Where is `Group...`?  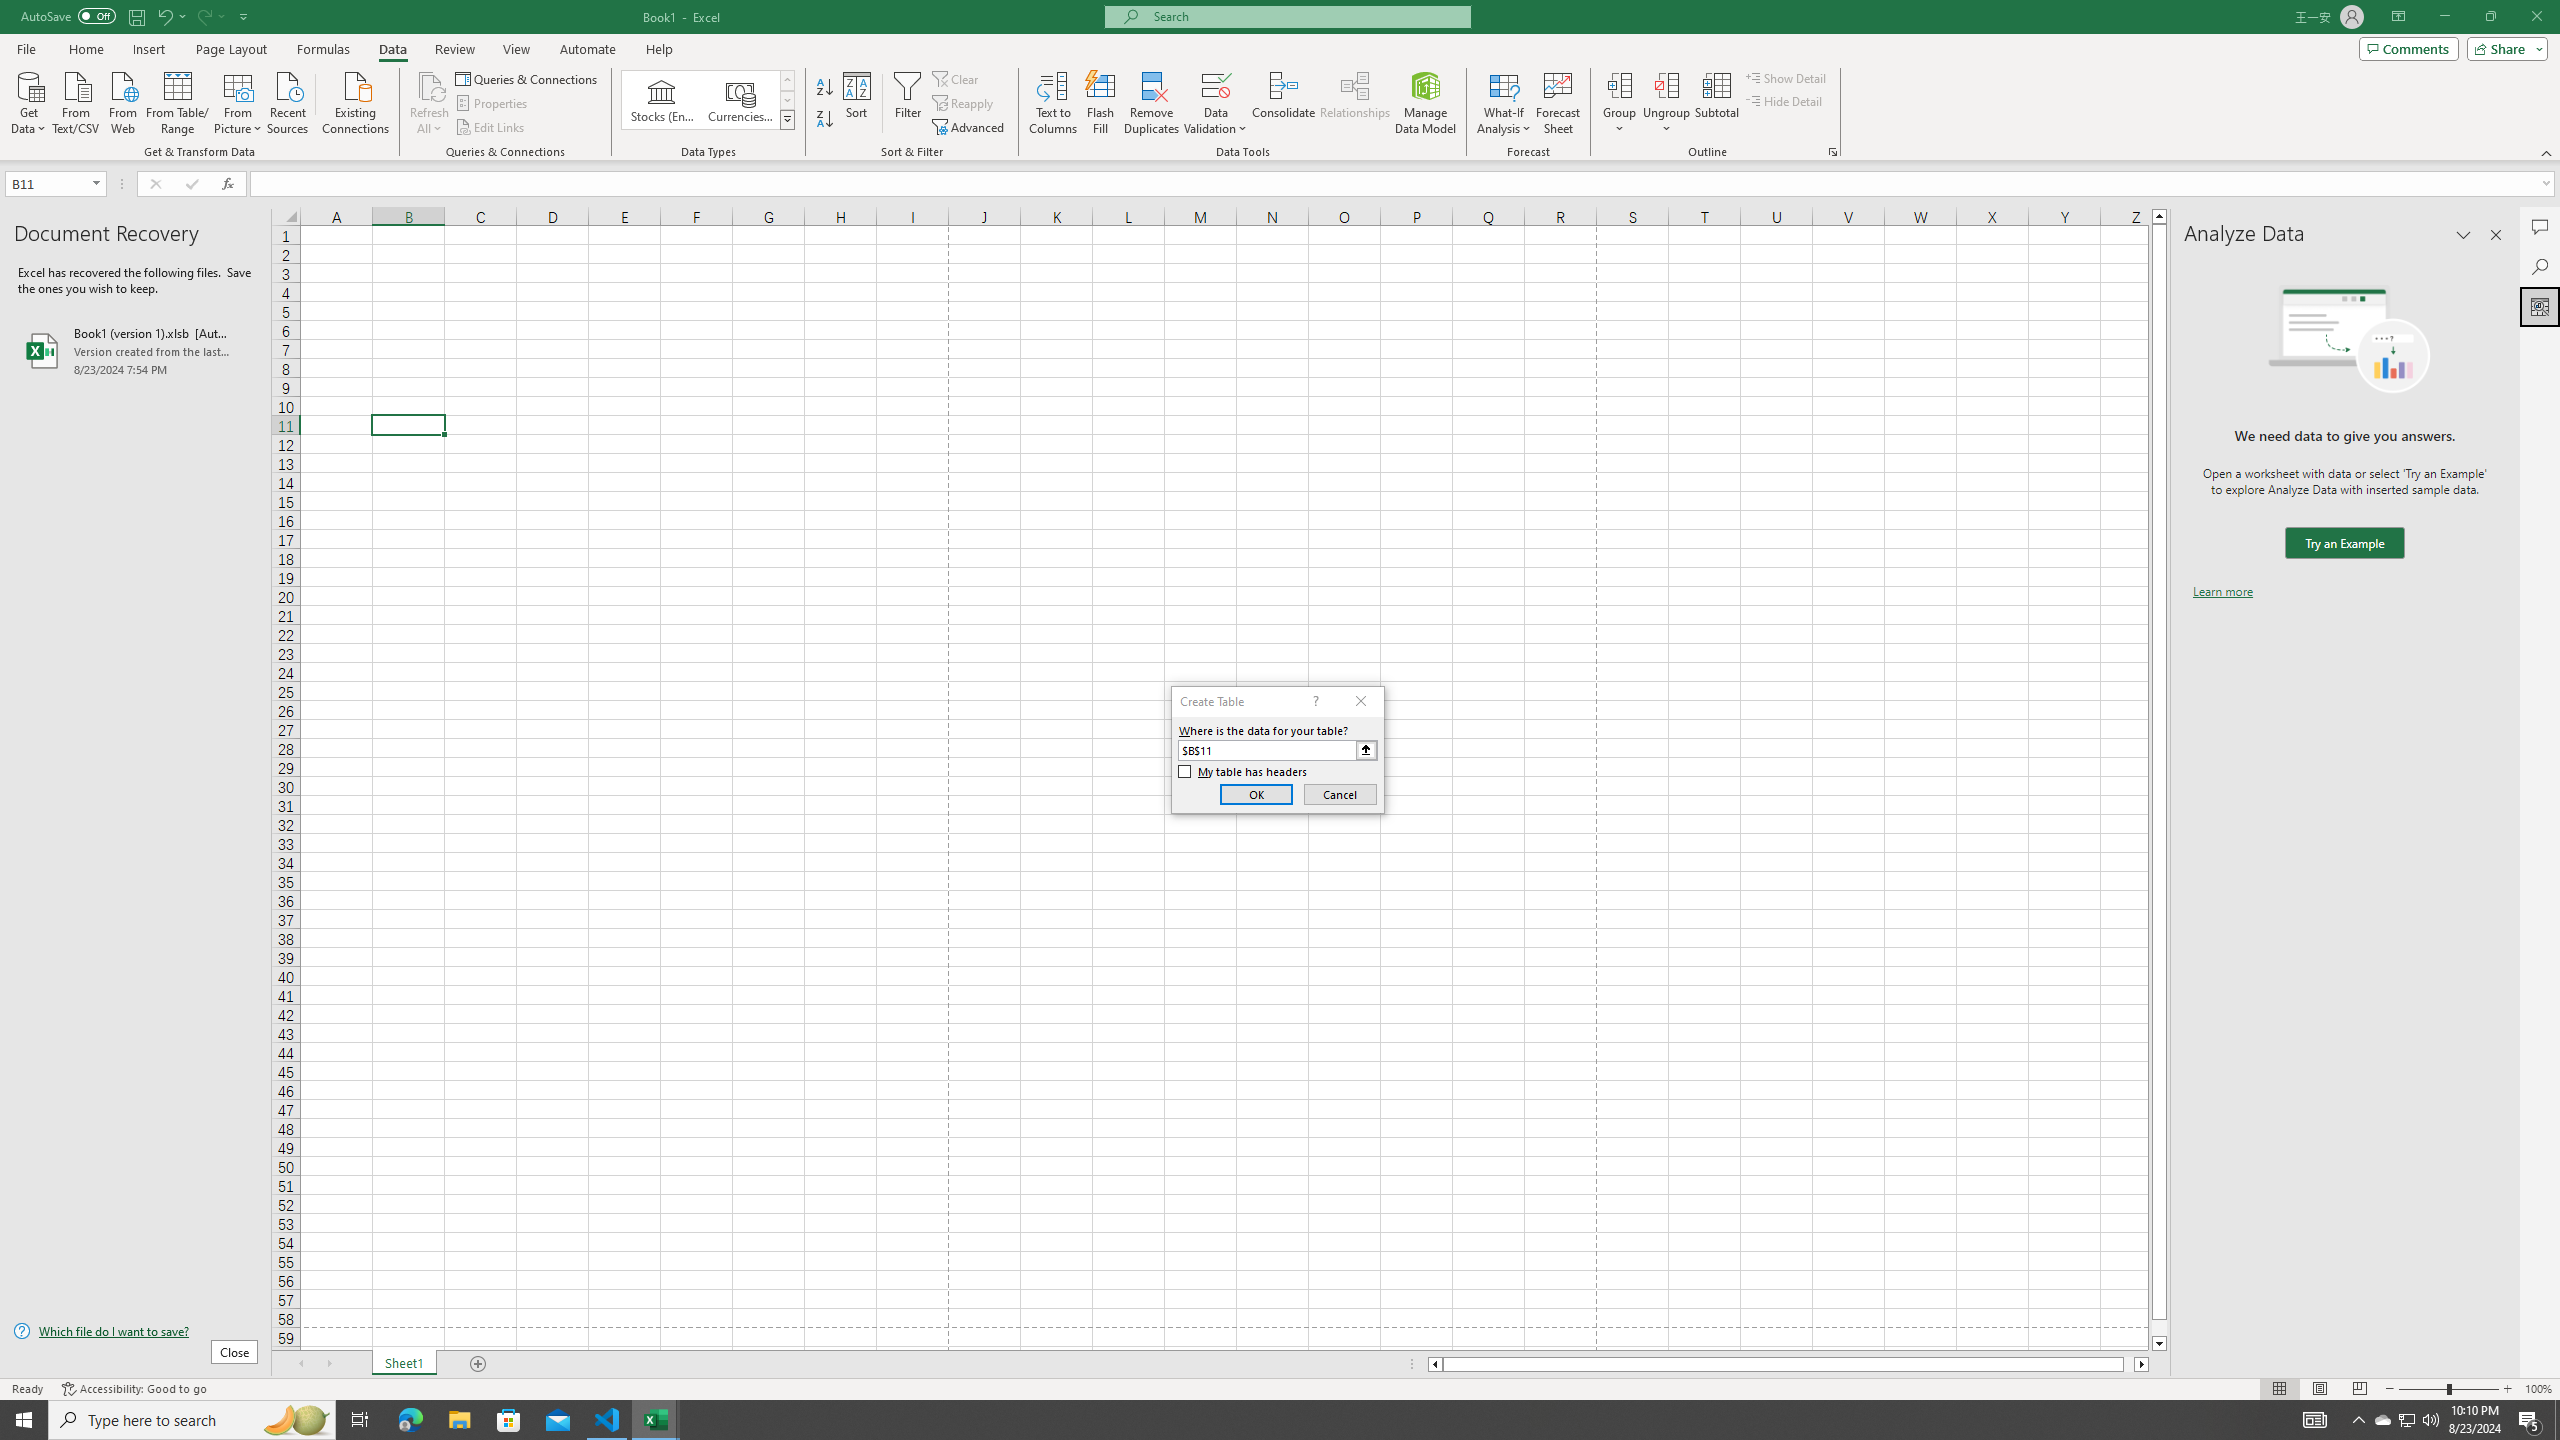 Group... is located at coordinates (1620, 85).